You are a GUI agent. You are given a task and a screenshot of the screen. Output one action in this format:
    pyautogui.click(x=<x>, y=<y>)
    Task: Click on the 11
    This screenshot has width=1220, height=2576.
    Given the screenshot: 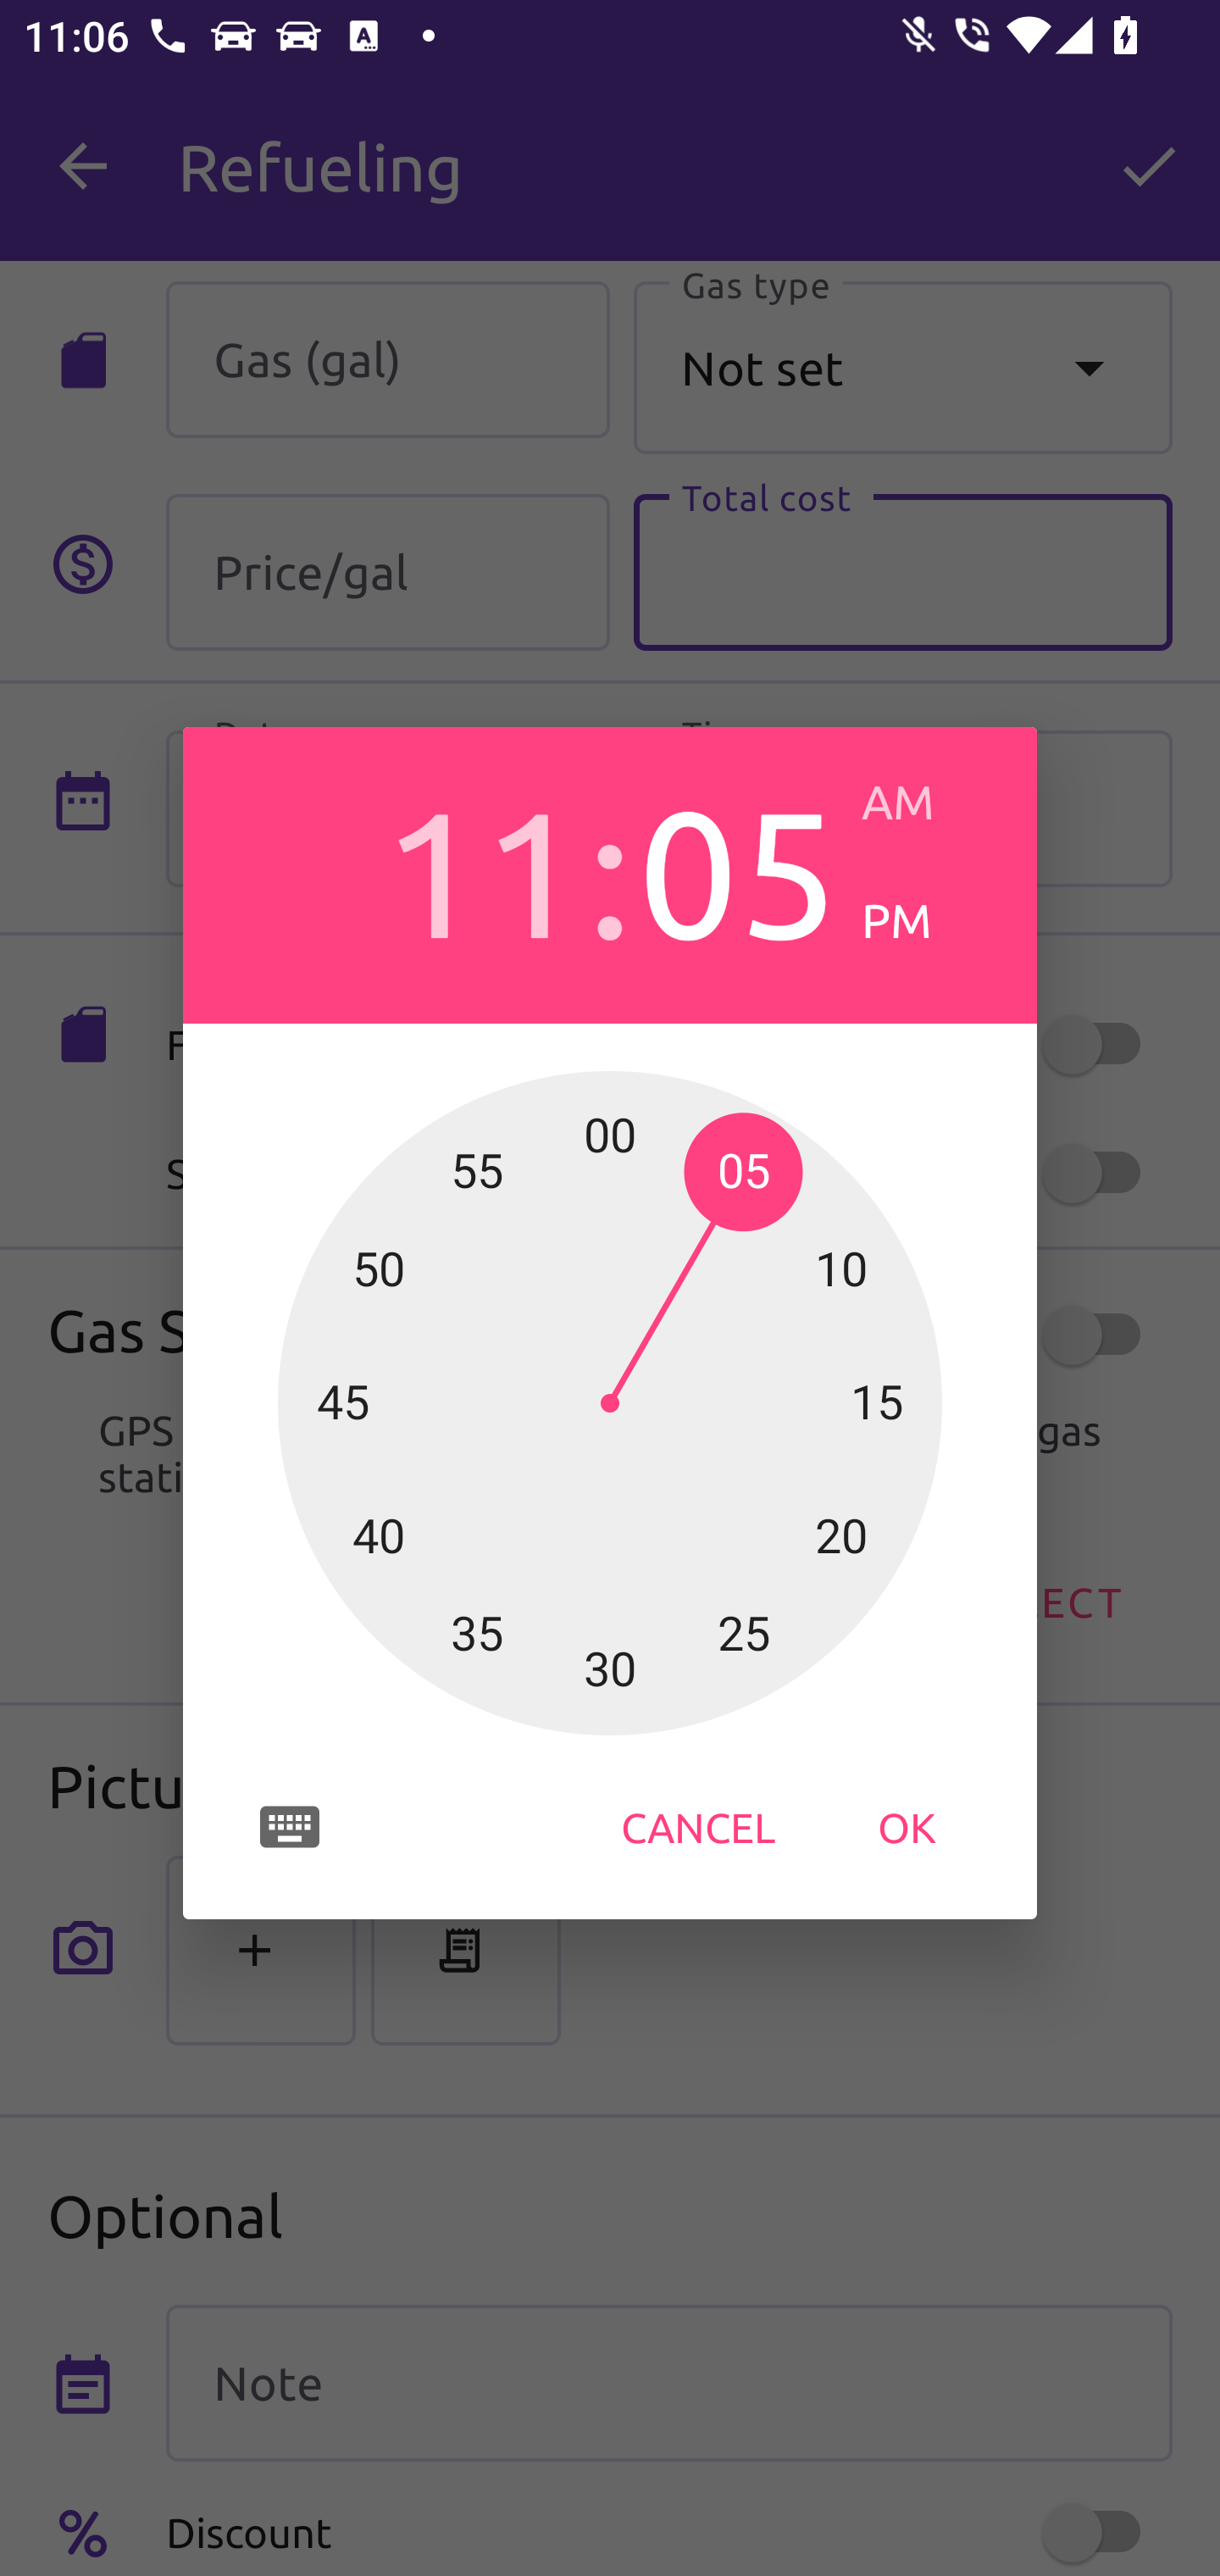 What is the action you would take?
    pyautogui.click(x=481, y=868)
    